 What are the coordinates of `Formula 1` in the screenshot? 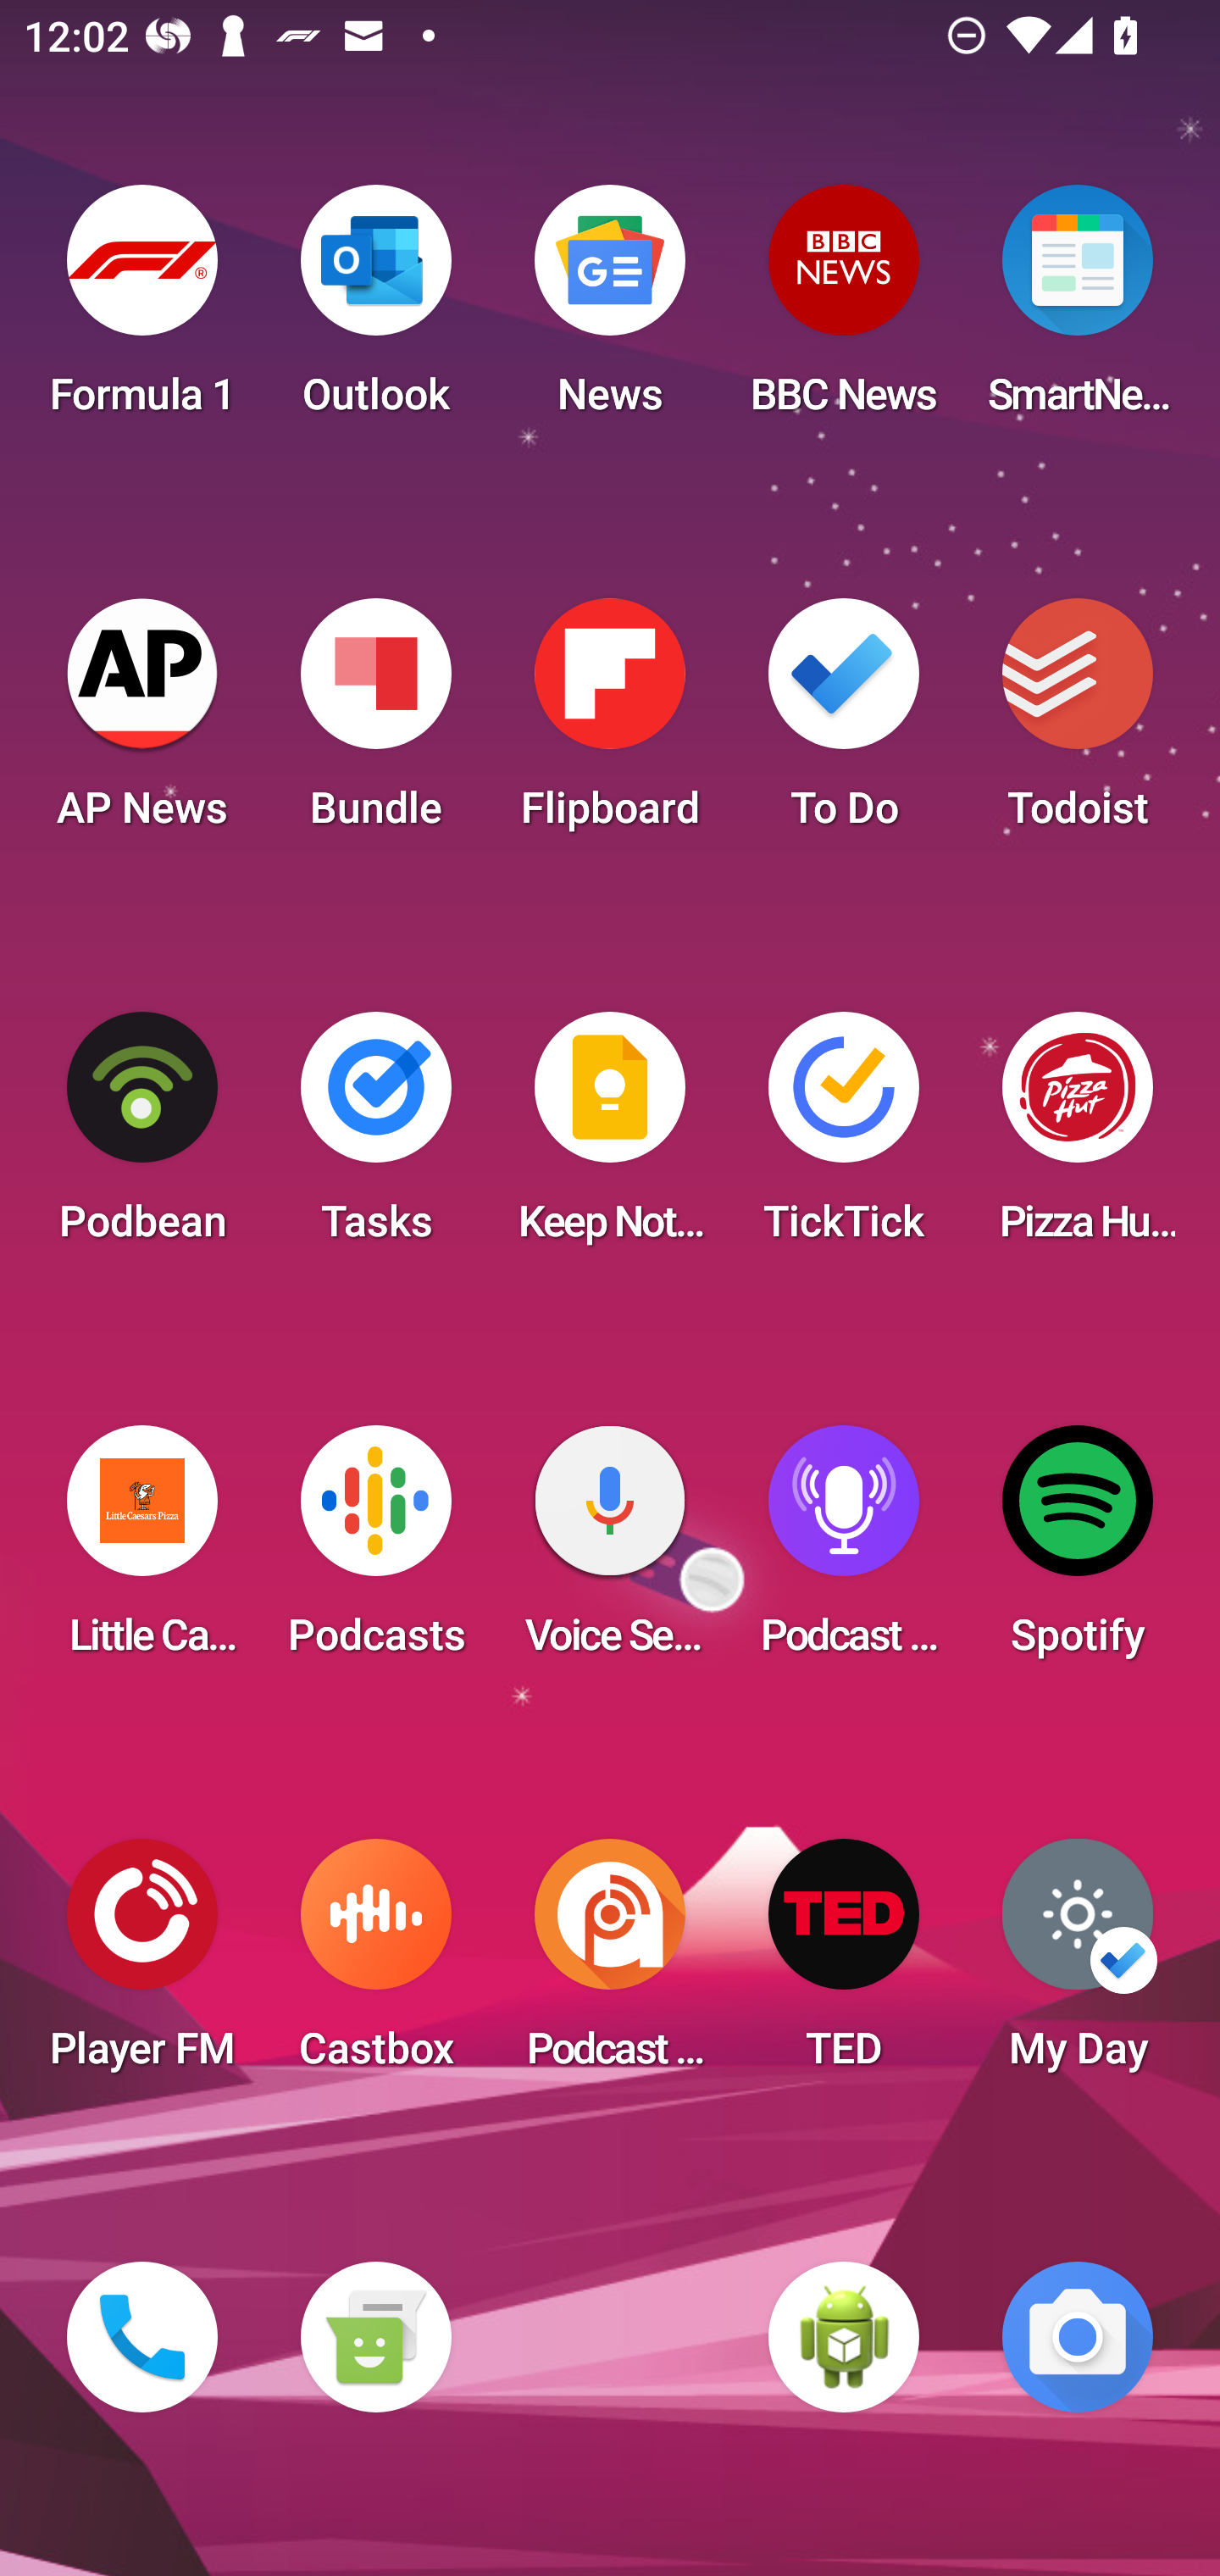 It's located at (142, 310).